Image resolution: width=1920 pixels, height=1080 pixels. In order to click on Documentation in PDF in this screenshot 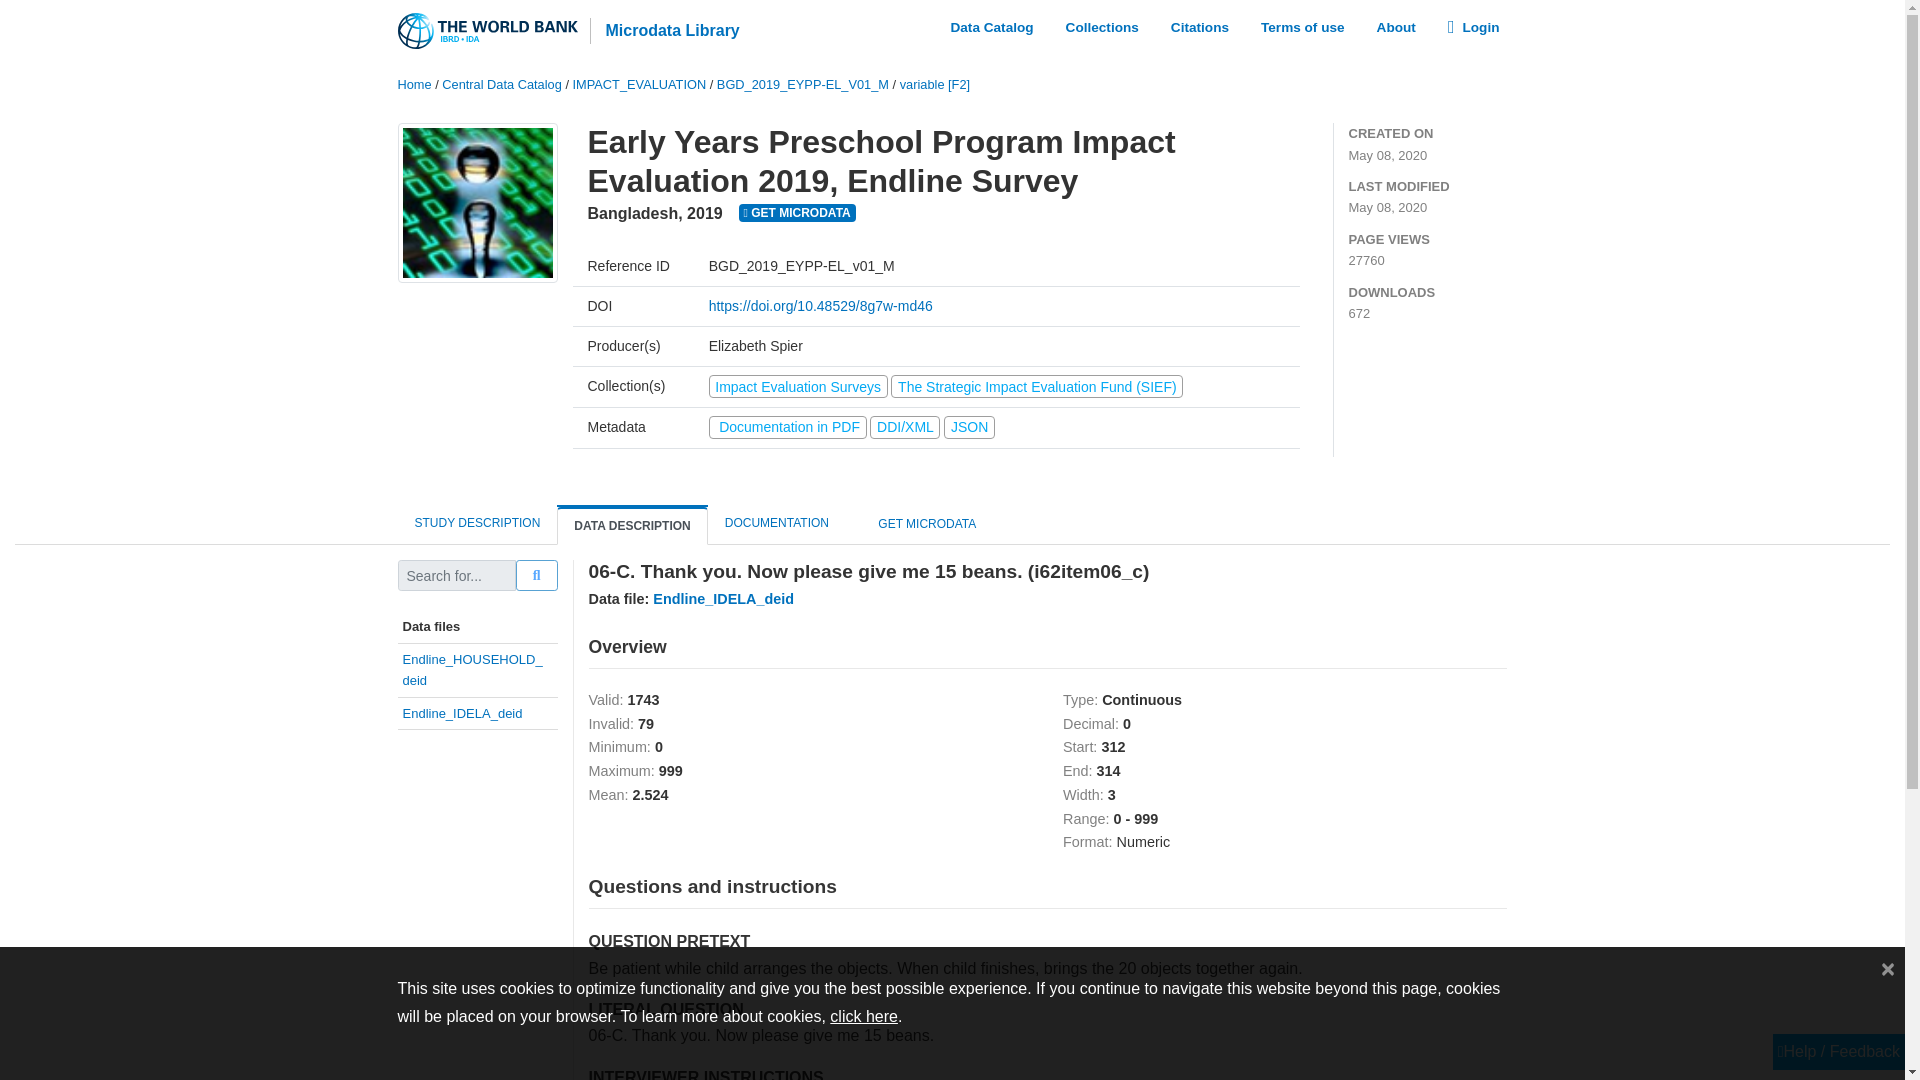, I will do `click(790, 427)`.